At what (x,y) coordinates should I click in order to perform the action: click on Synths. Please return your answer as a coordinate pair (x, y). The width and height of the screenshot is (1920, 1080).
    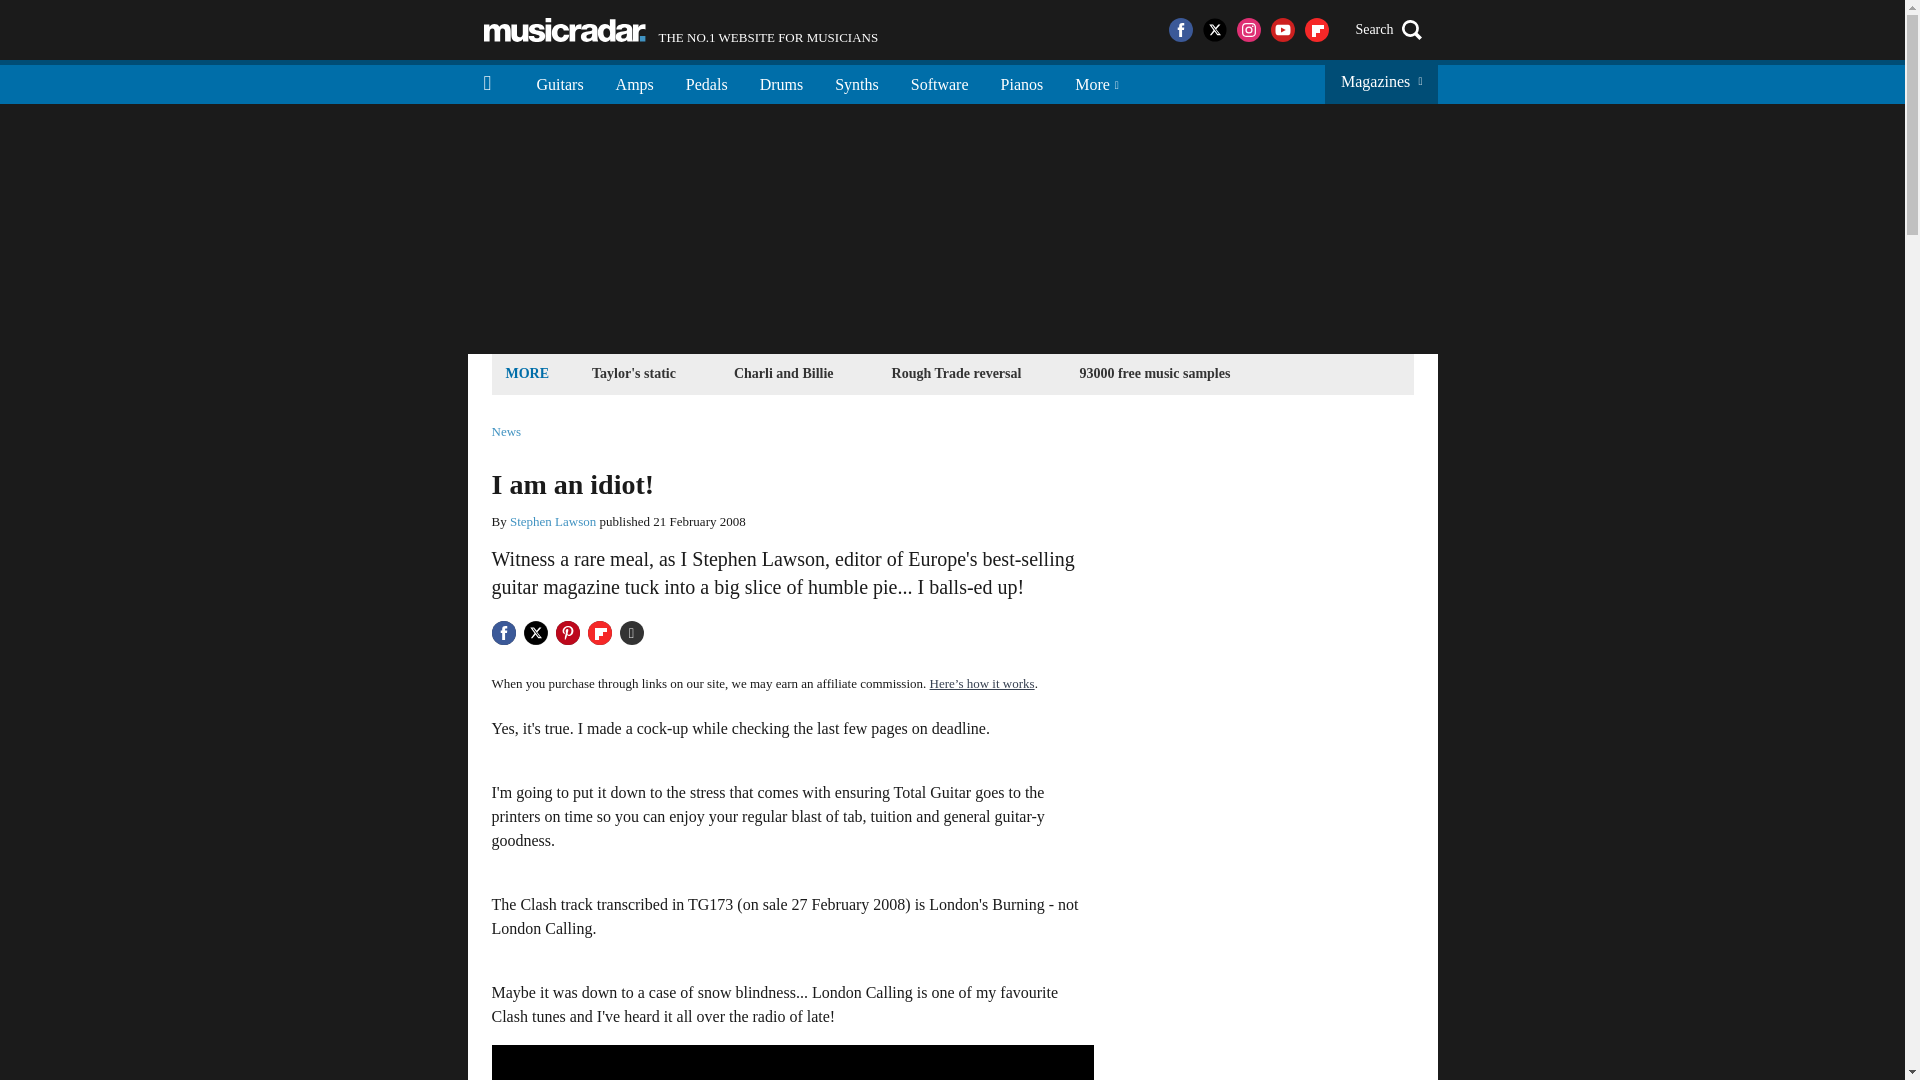
    Looking at the image, I should click on (681, 30).